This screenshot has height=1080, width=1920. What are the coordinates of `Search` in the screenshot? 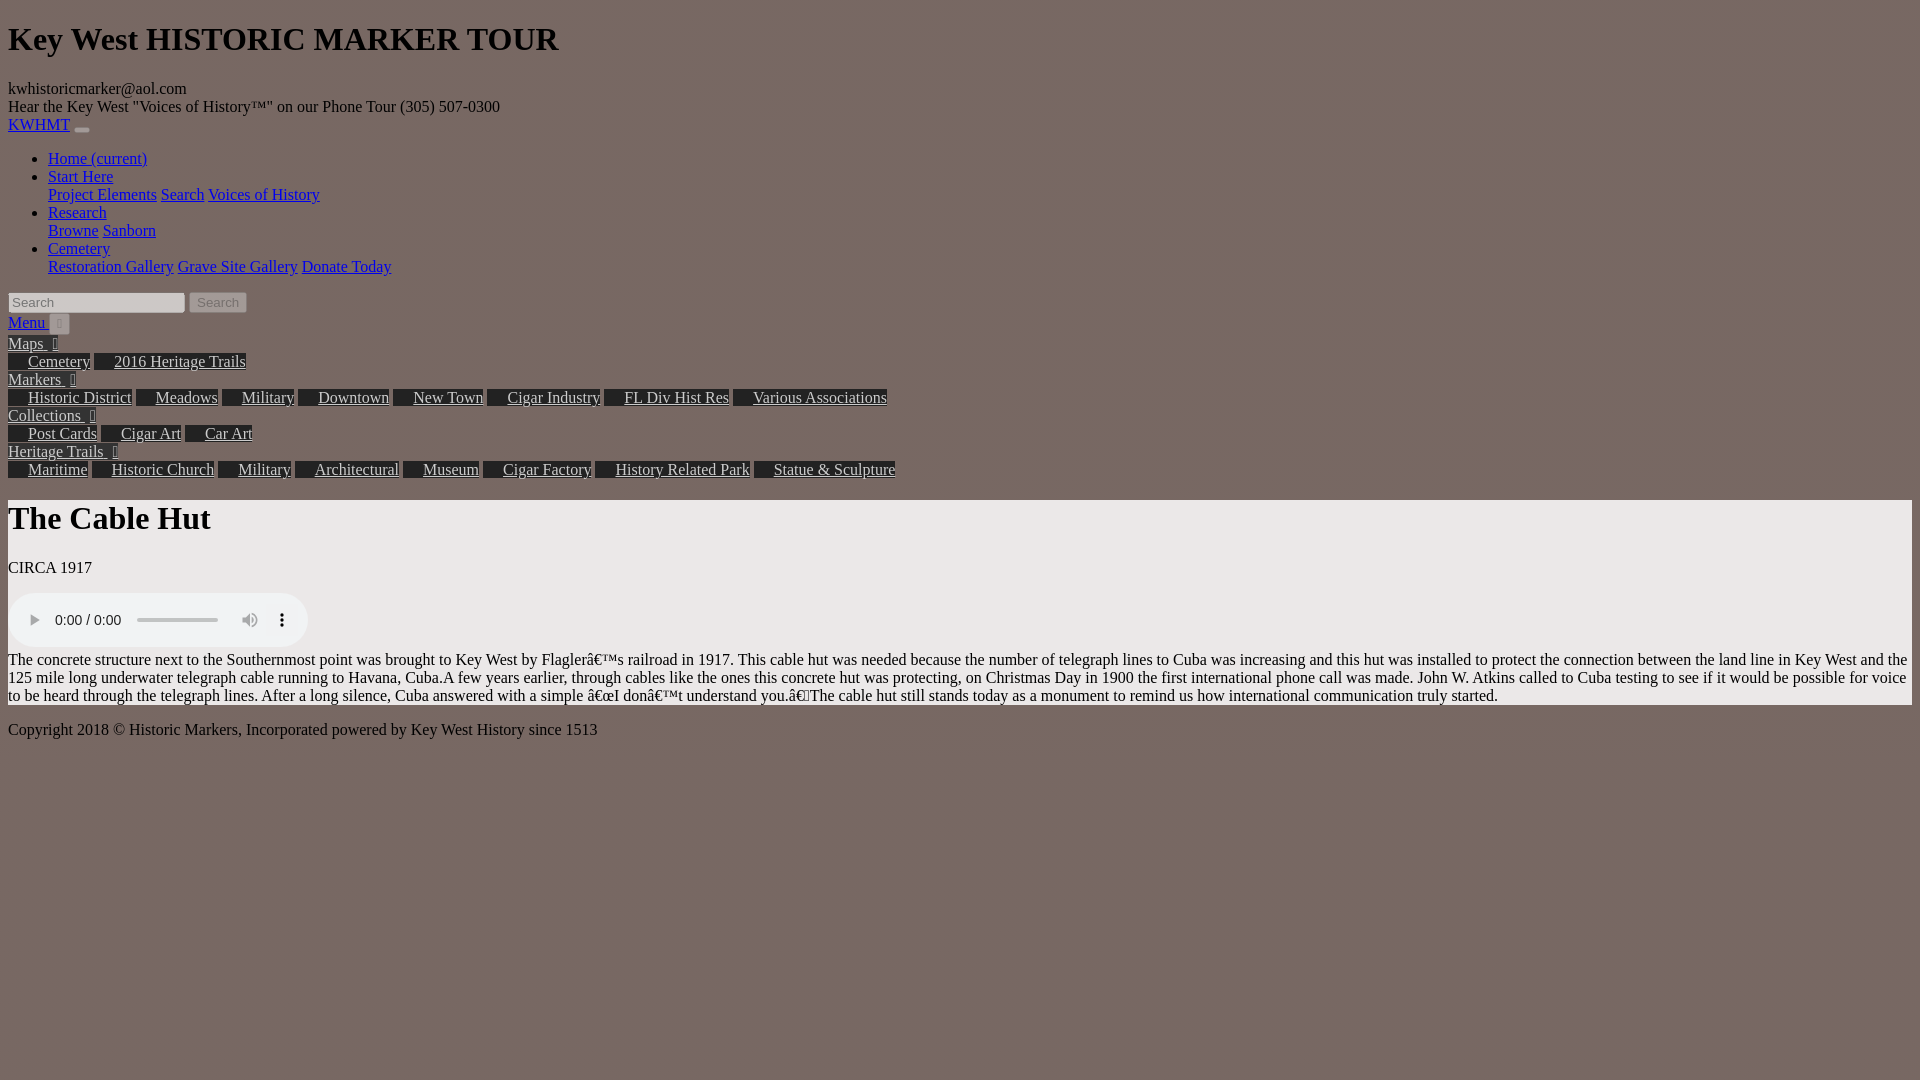 It's located at (218, 302).